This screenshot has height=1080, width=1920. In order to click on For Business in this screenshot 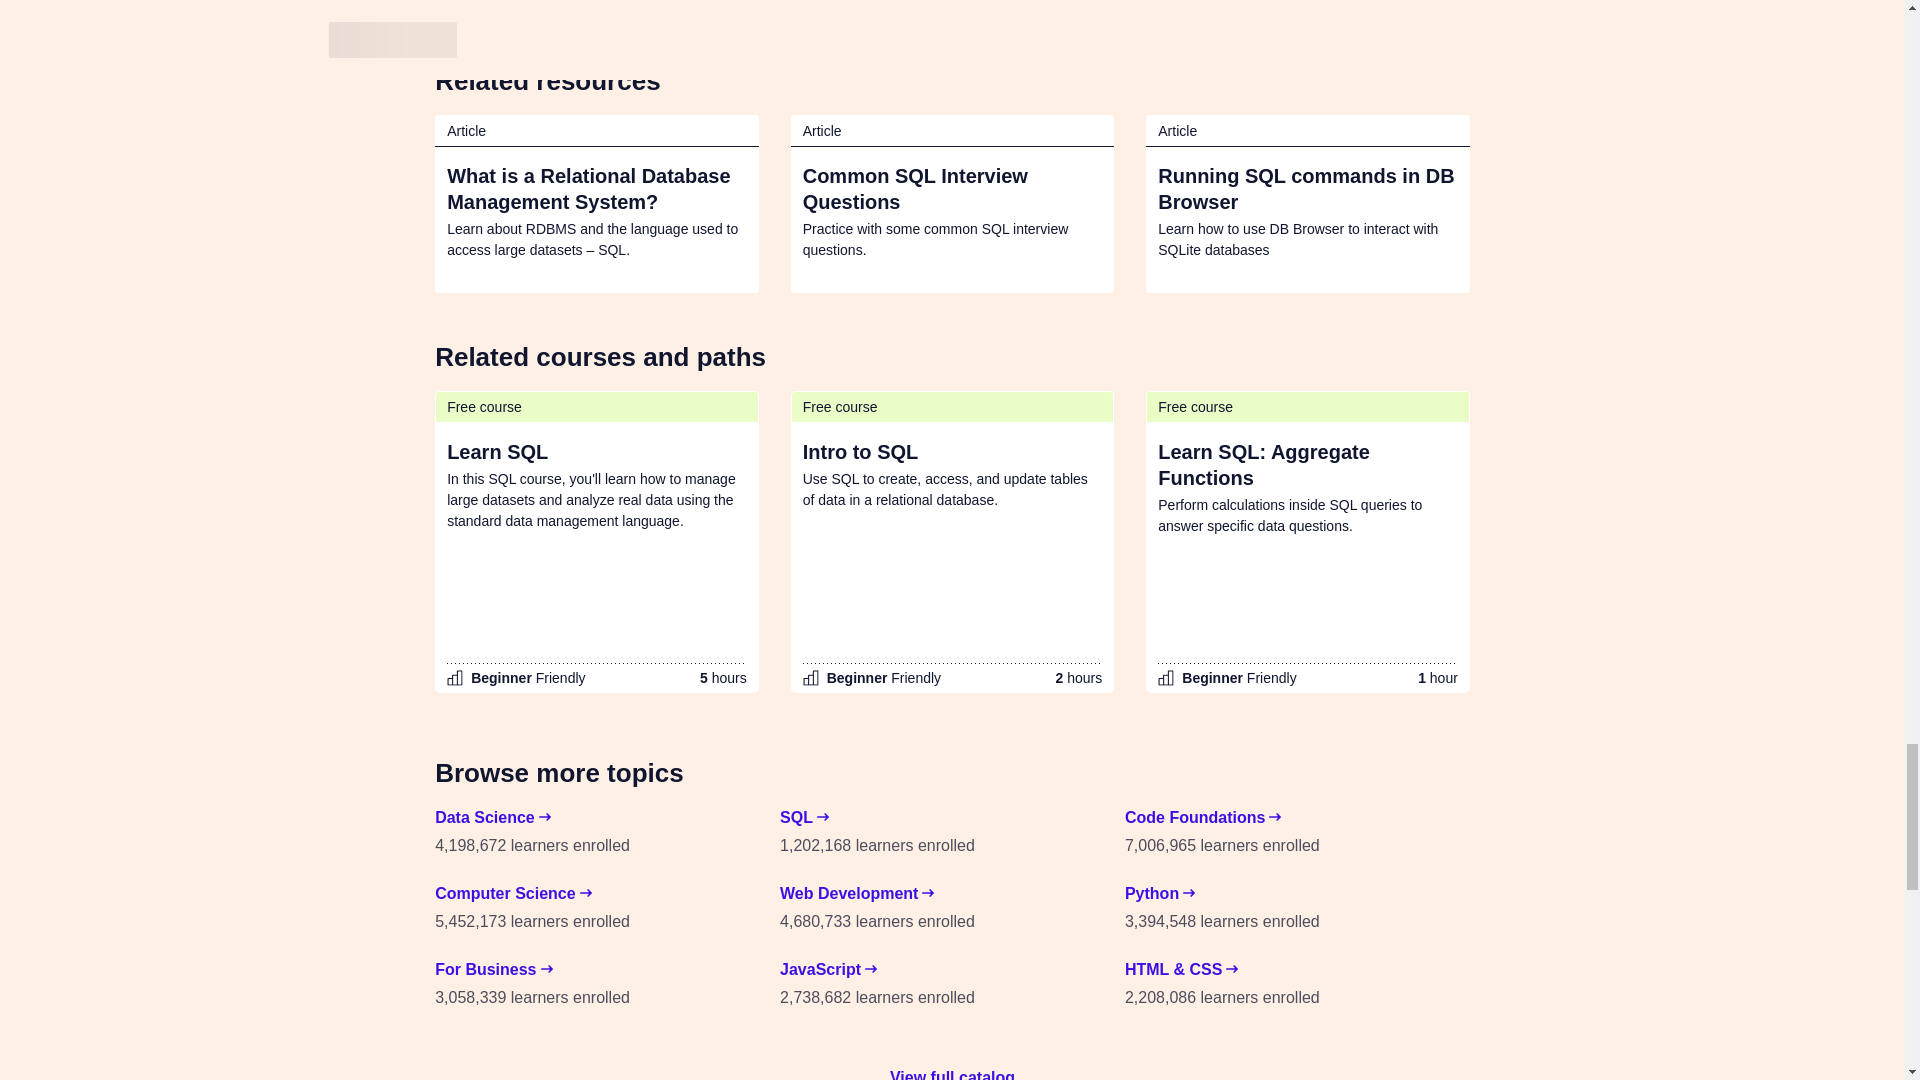, I will do `click(494, 969)`.